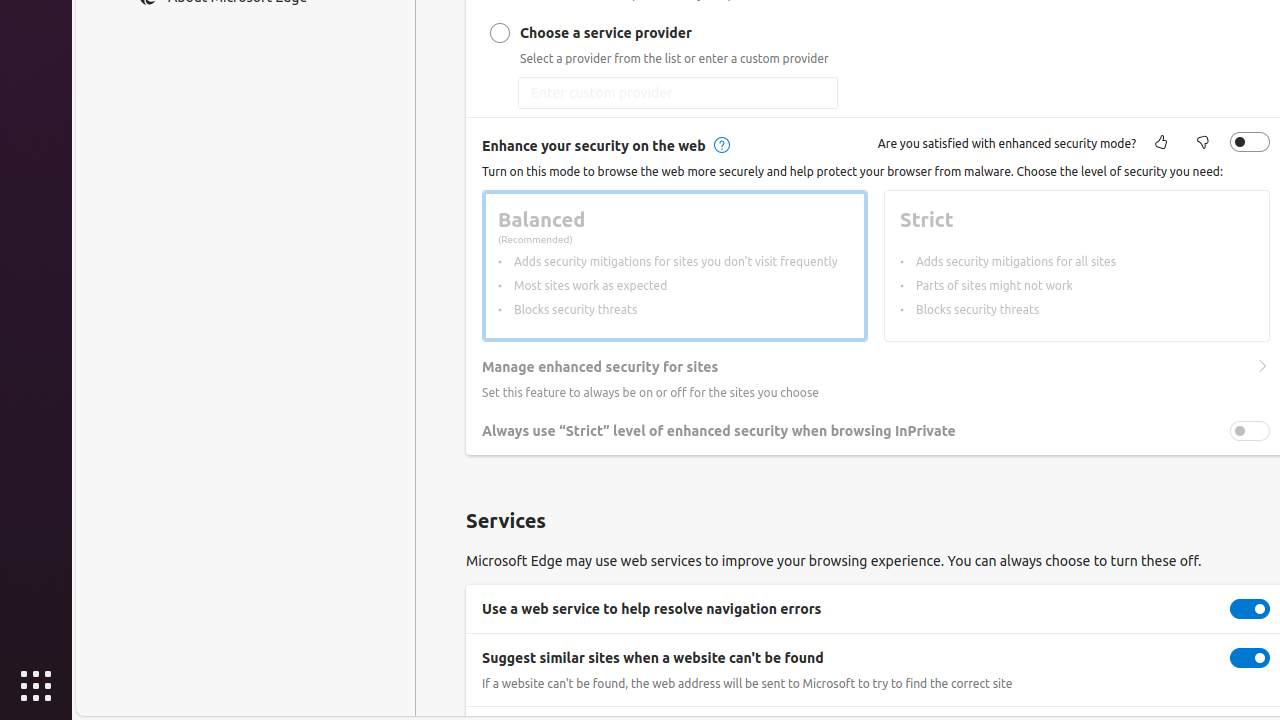 The width and height of the screenshot is (1280, 720). Describe the element at coordinates (678, 93) in the screenshot. I see `Enter custom provider` at that location.